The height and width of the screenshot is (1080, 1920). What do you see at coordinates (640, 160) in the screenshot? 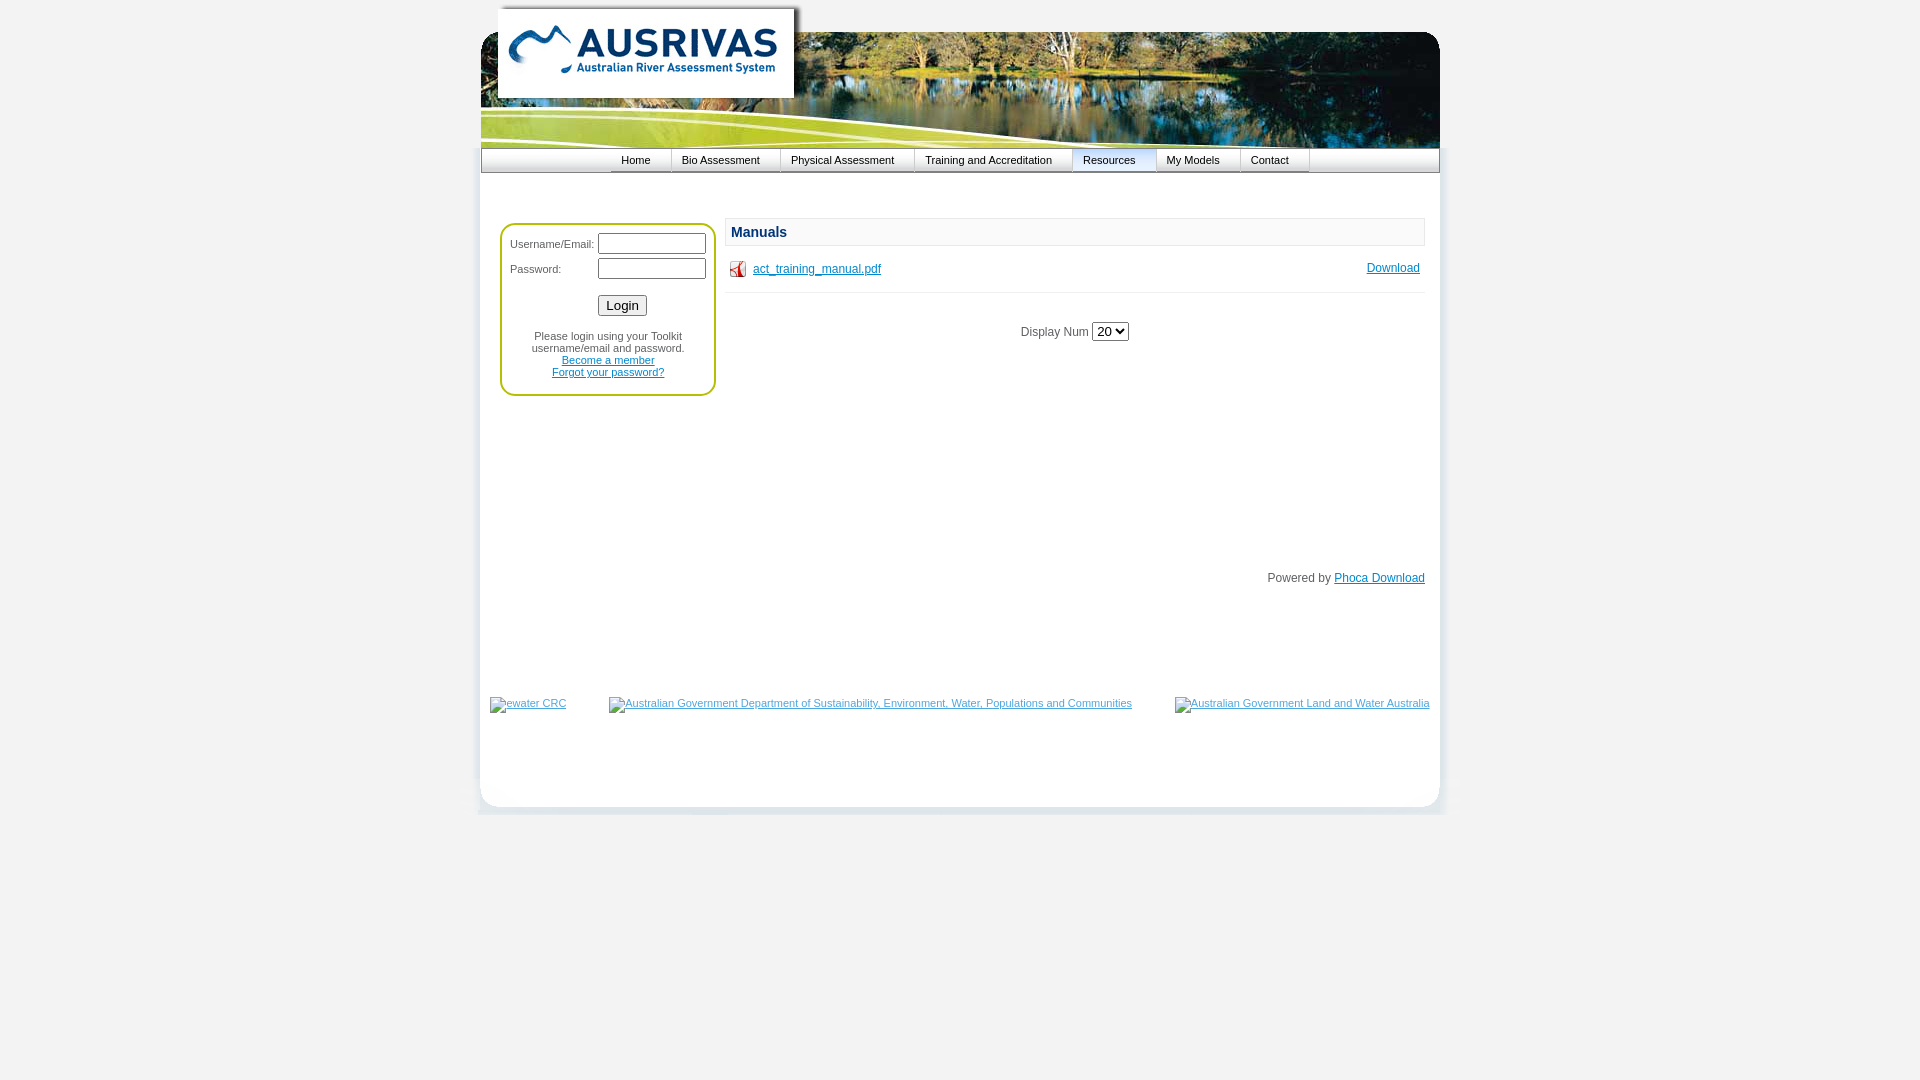
I see `Home` at bounding box center [640, 160].